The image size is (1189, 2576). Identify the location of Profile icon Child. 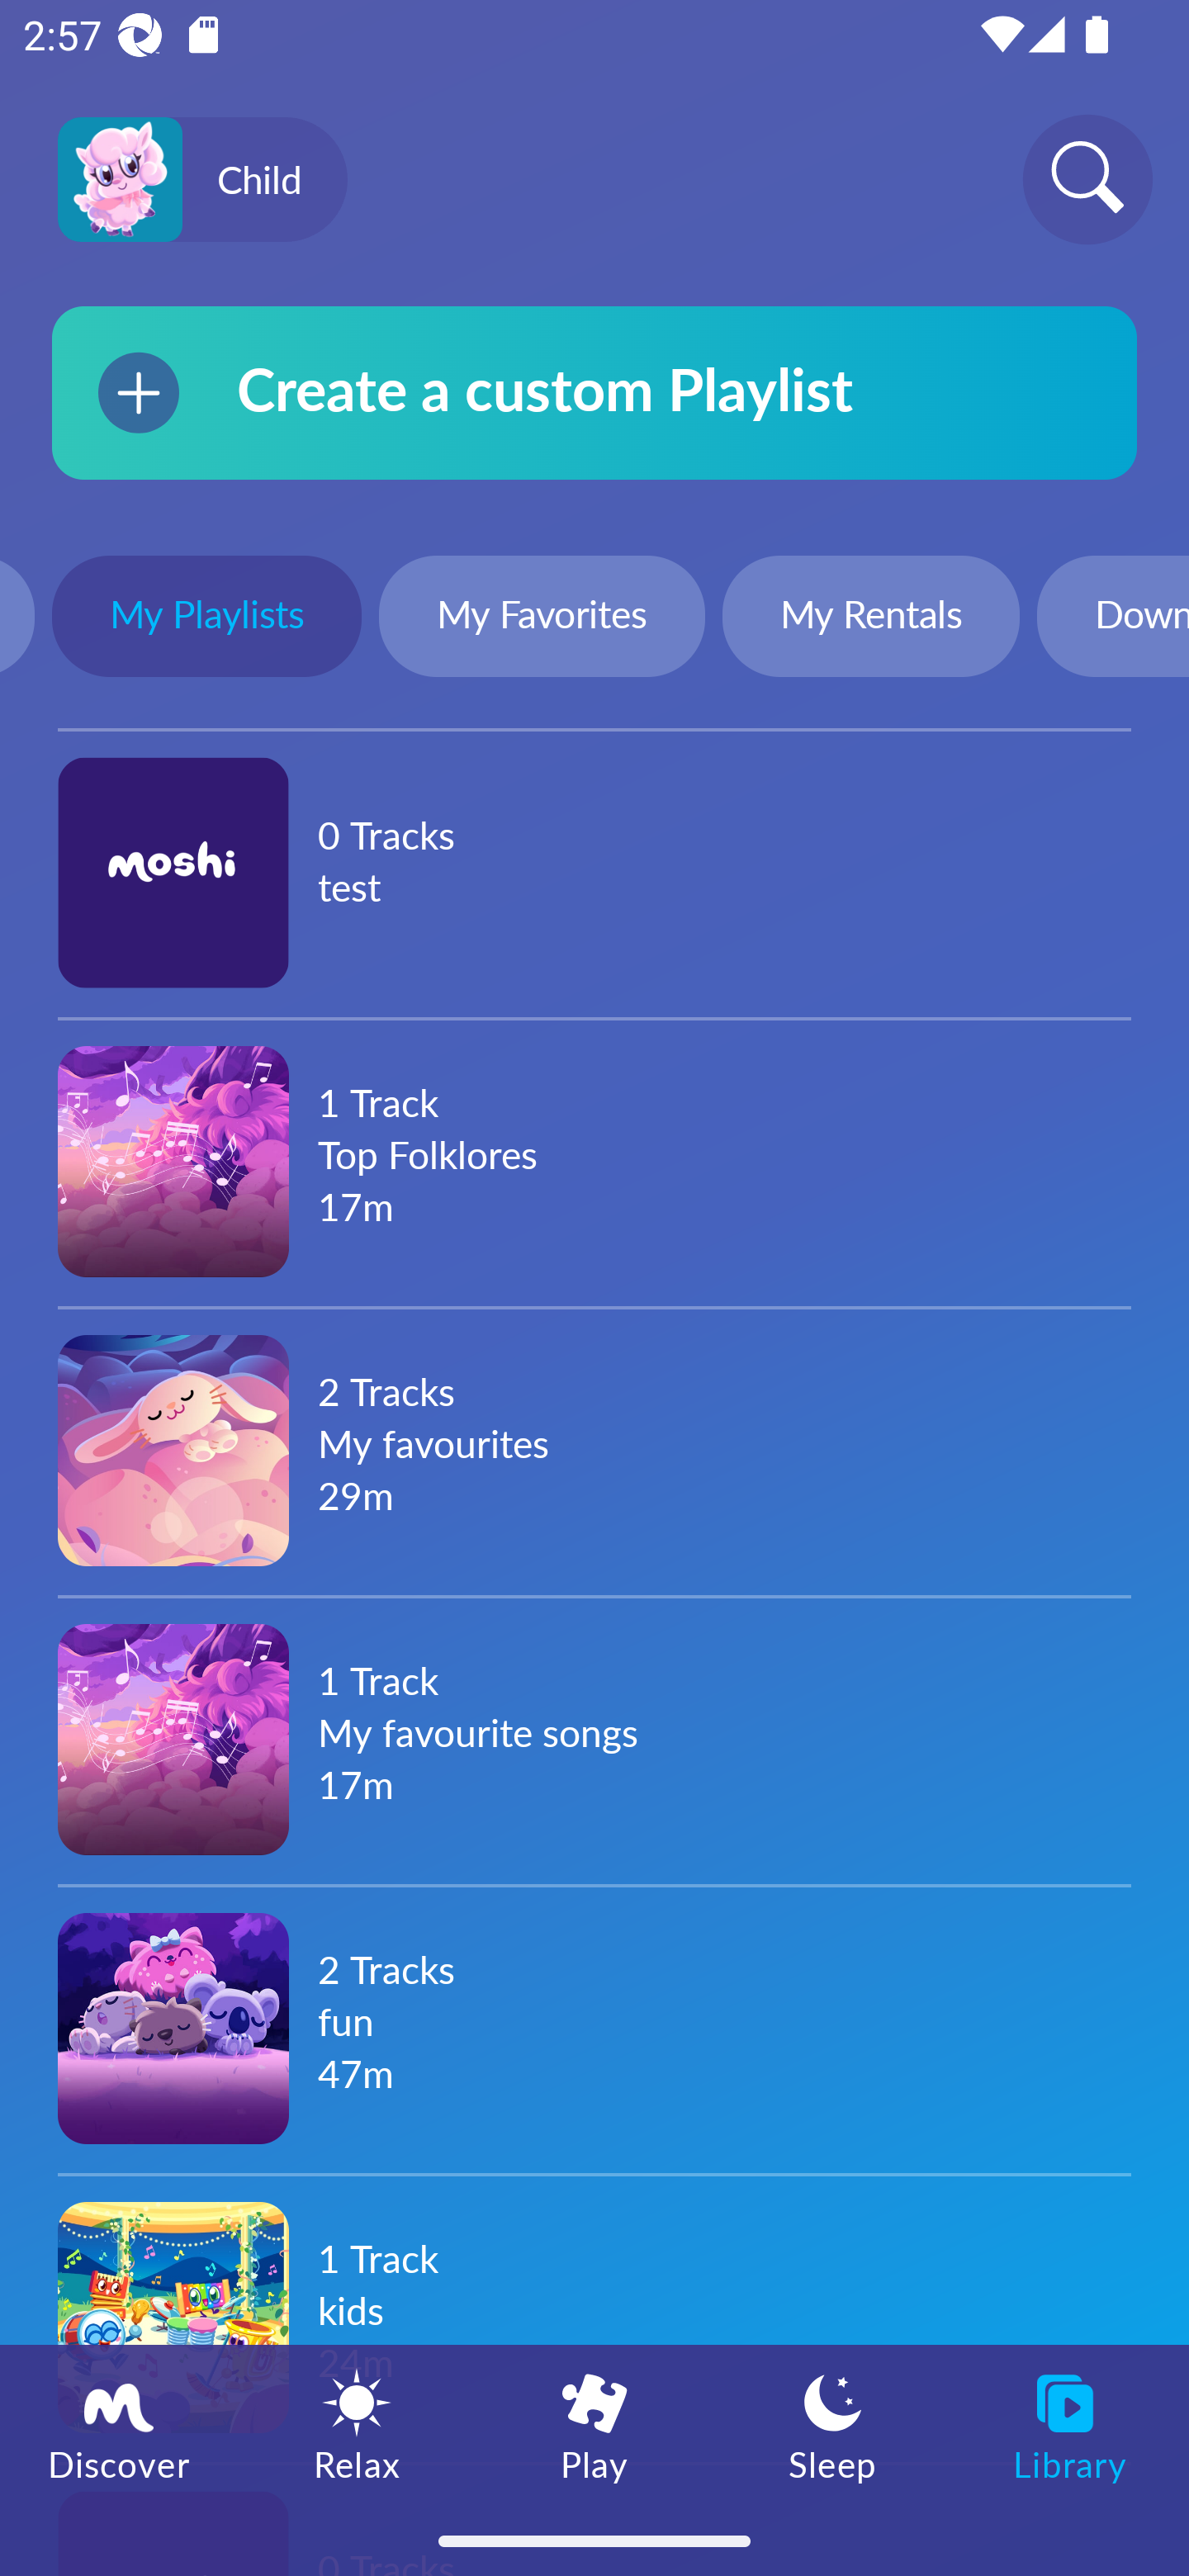
(202, 180).